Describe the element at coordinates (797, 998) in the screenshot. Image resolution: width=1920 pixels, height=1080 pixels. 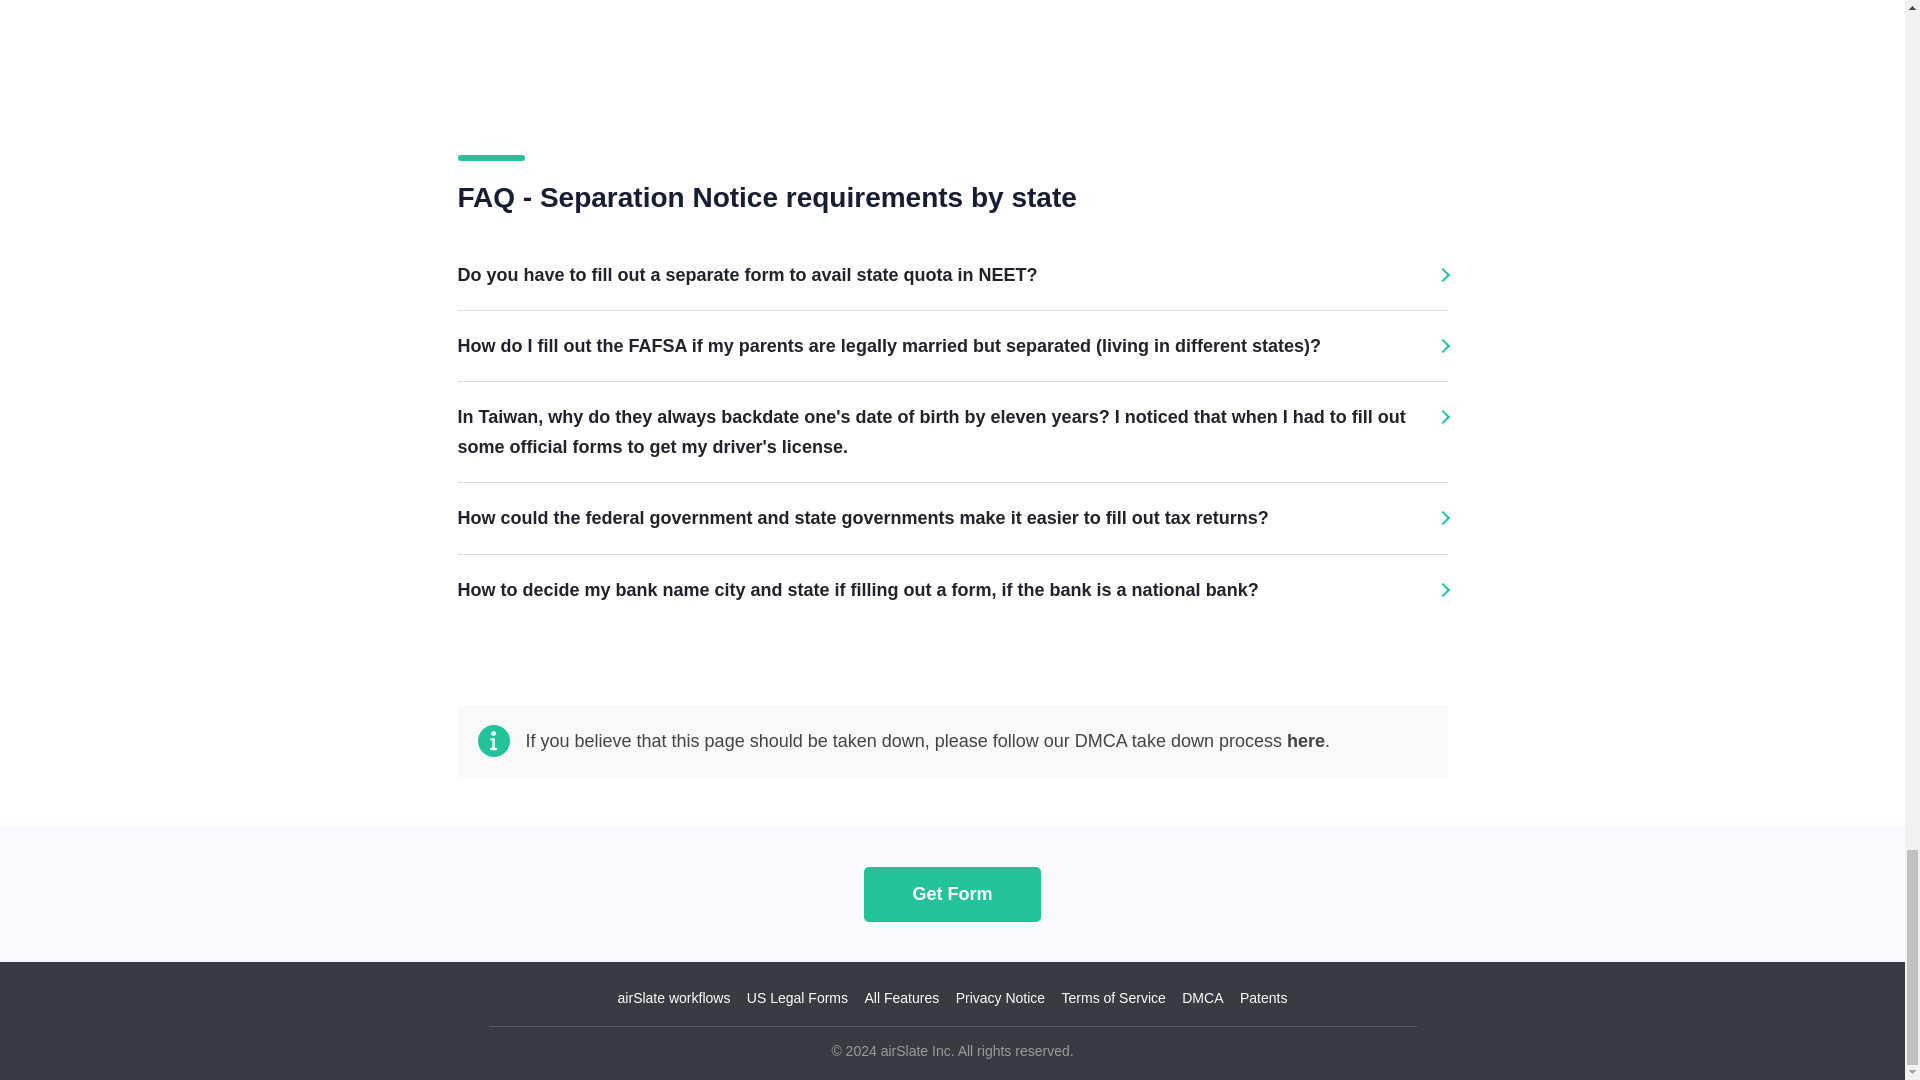
I see `US Legal Forms` at that location.